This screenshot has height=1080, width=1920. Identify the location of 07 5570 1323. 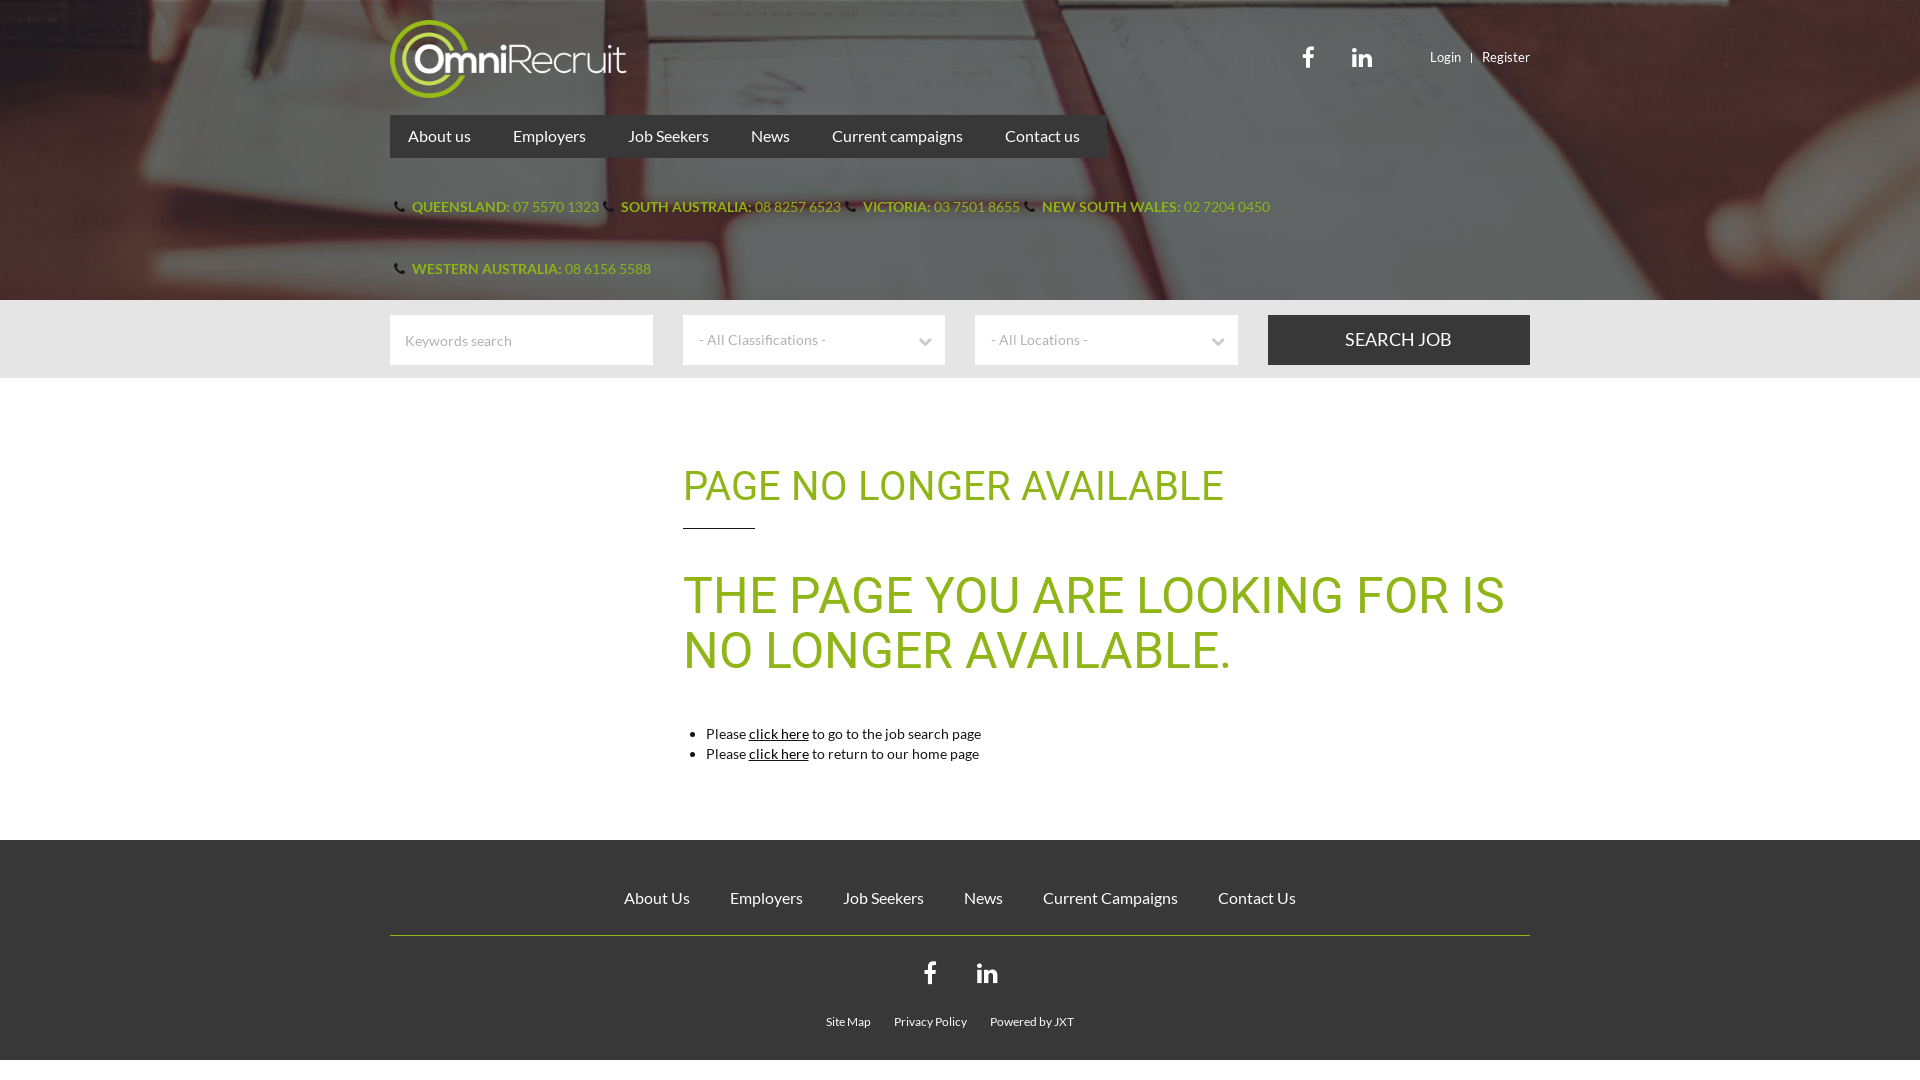
(556, 206).